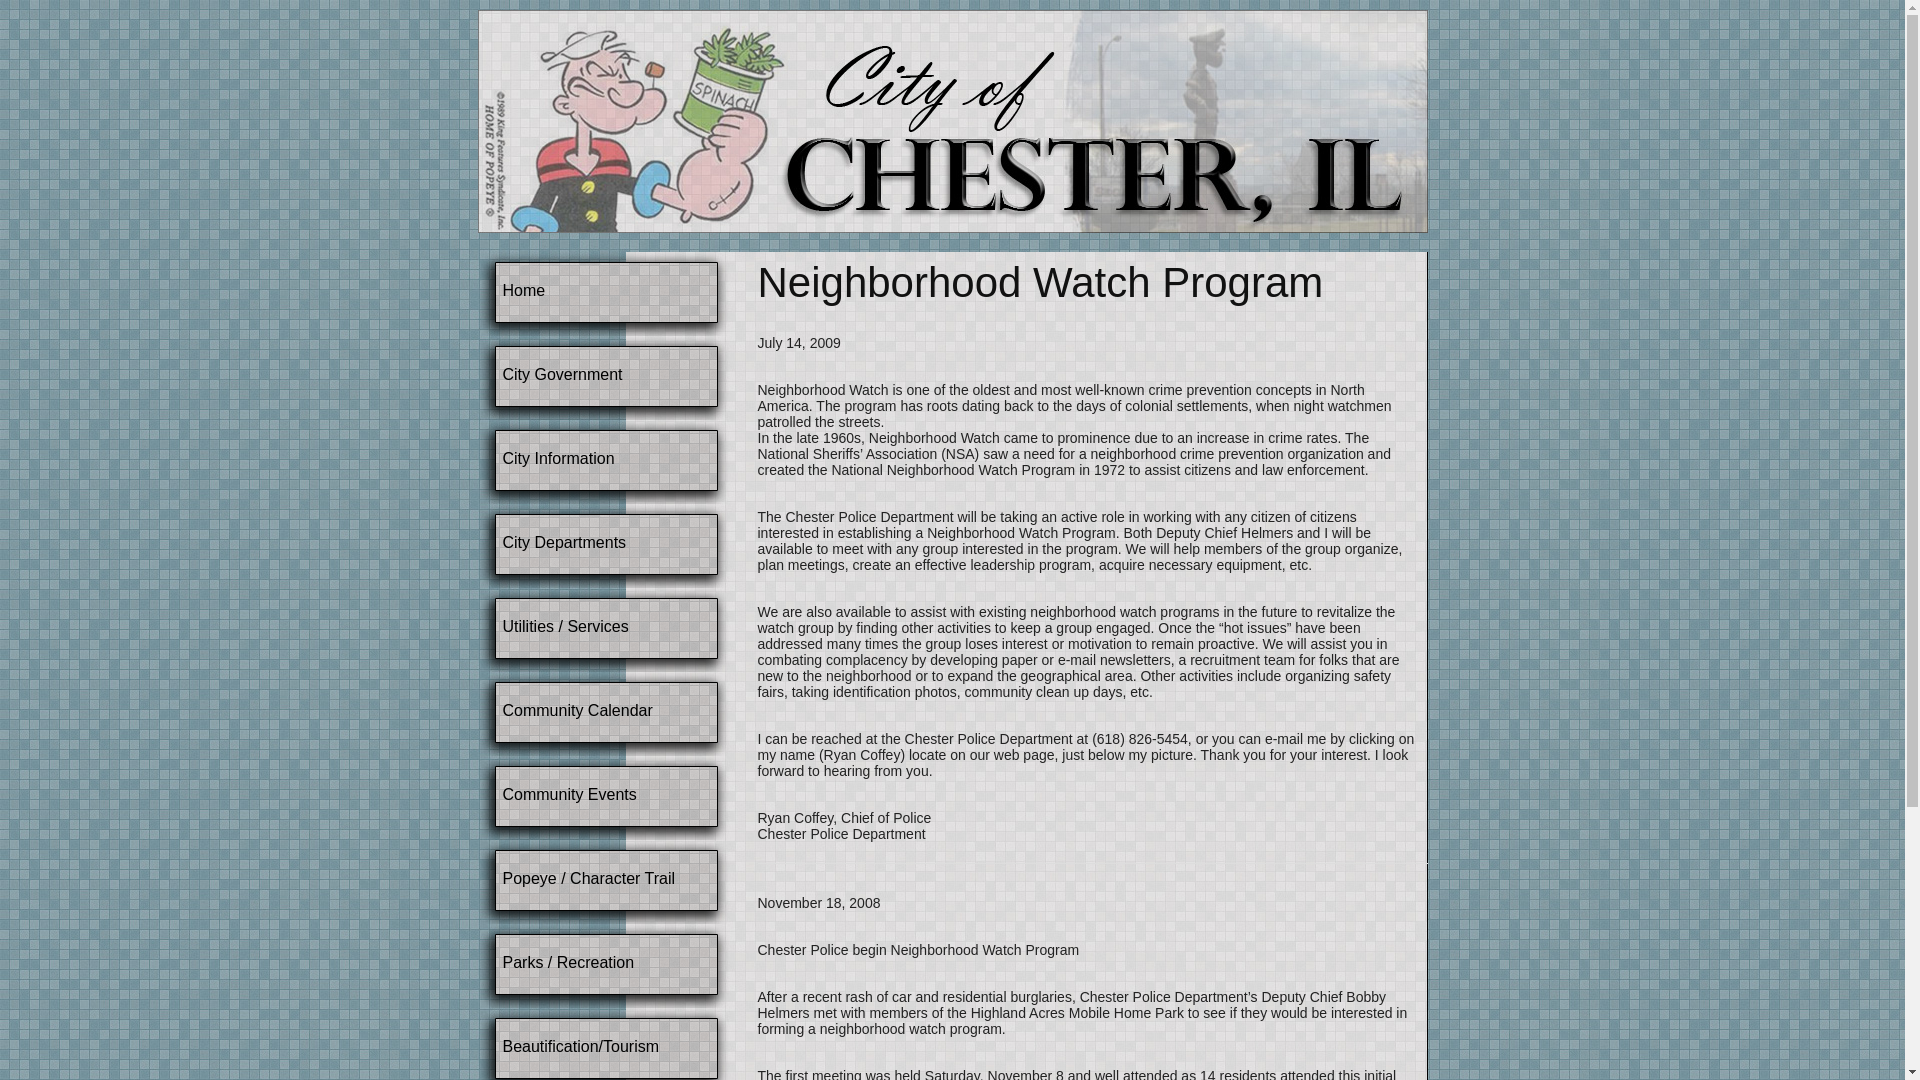 This screenshot has height=1080, width=1920. What do you see at coordinates (576, 710) in the screenshot?
I see `Community Calendar` at bounding box center [576, 710].